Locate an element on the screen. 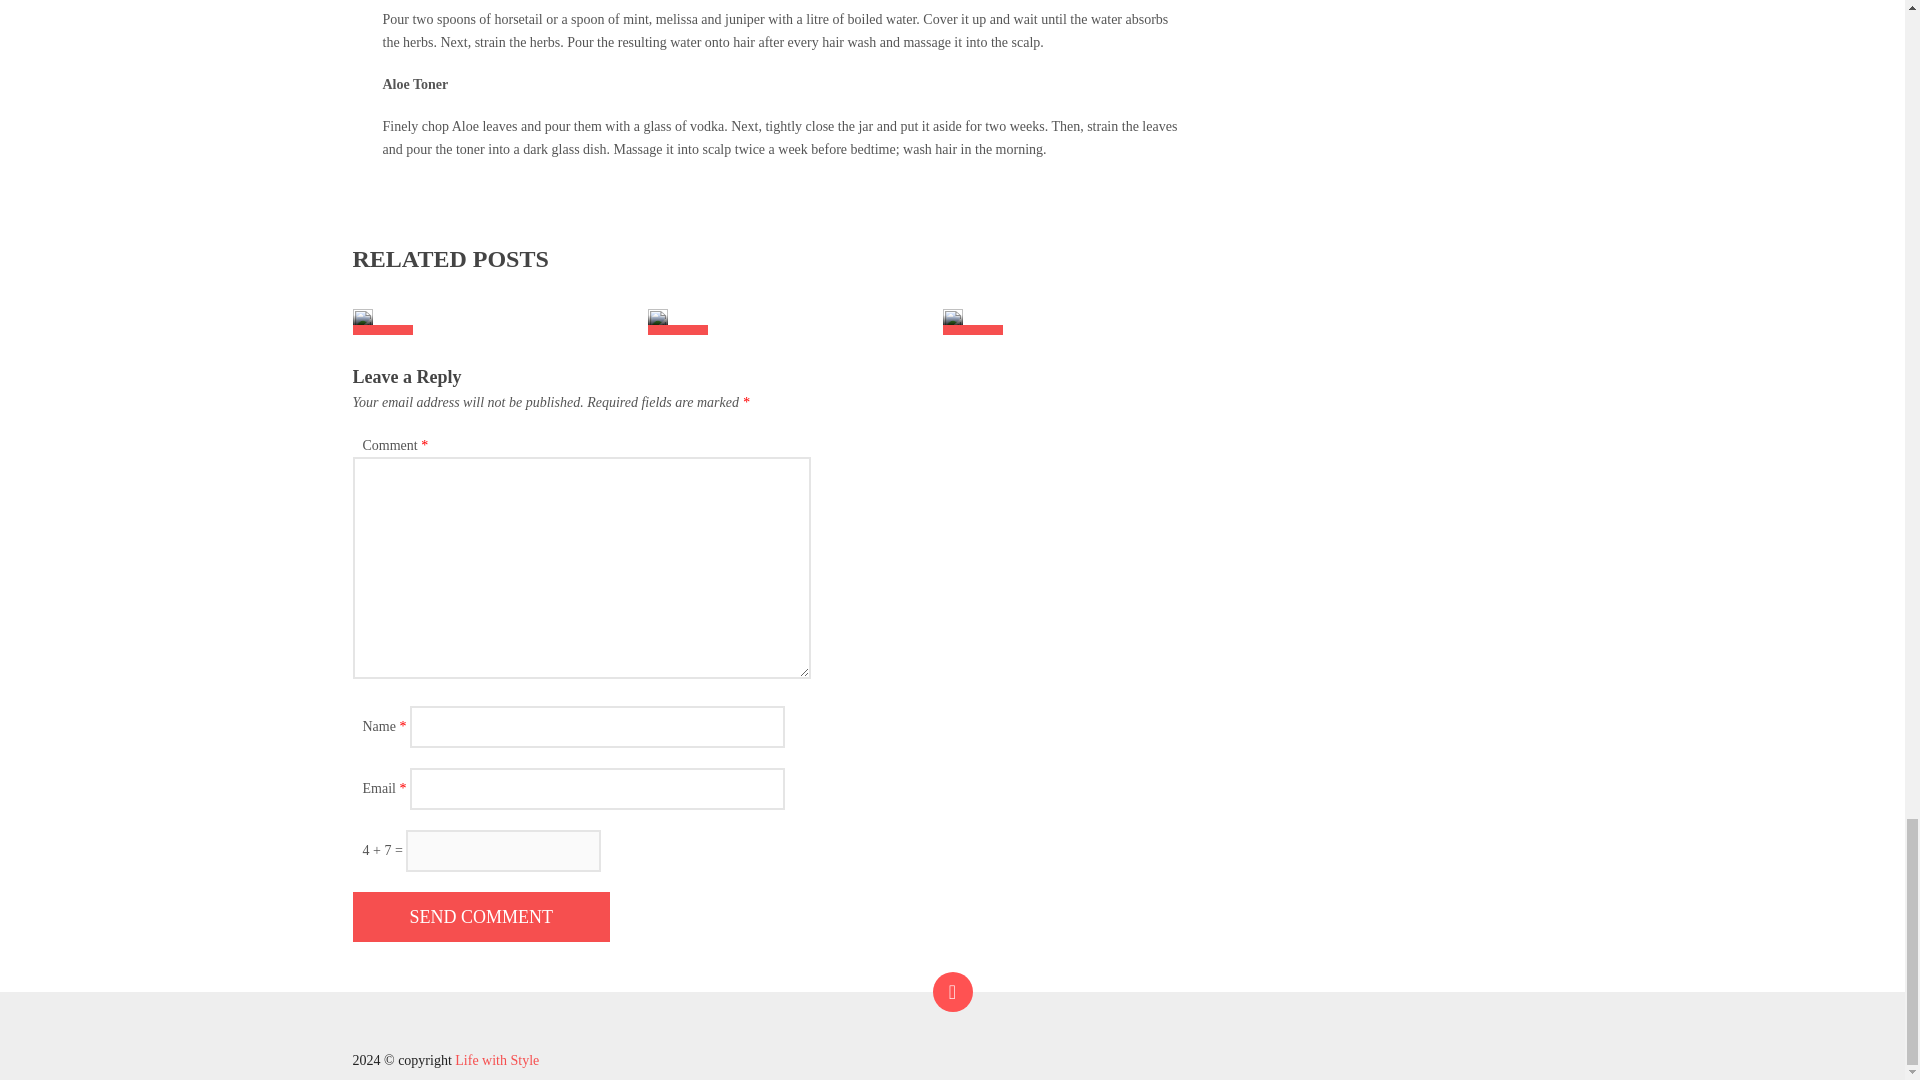  Where and how to store cosmetics properly? is located at coordinates (678, 322).